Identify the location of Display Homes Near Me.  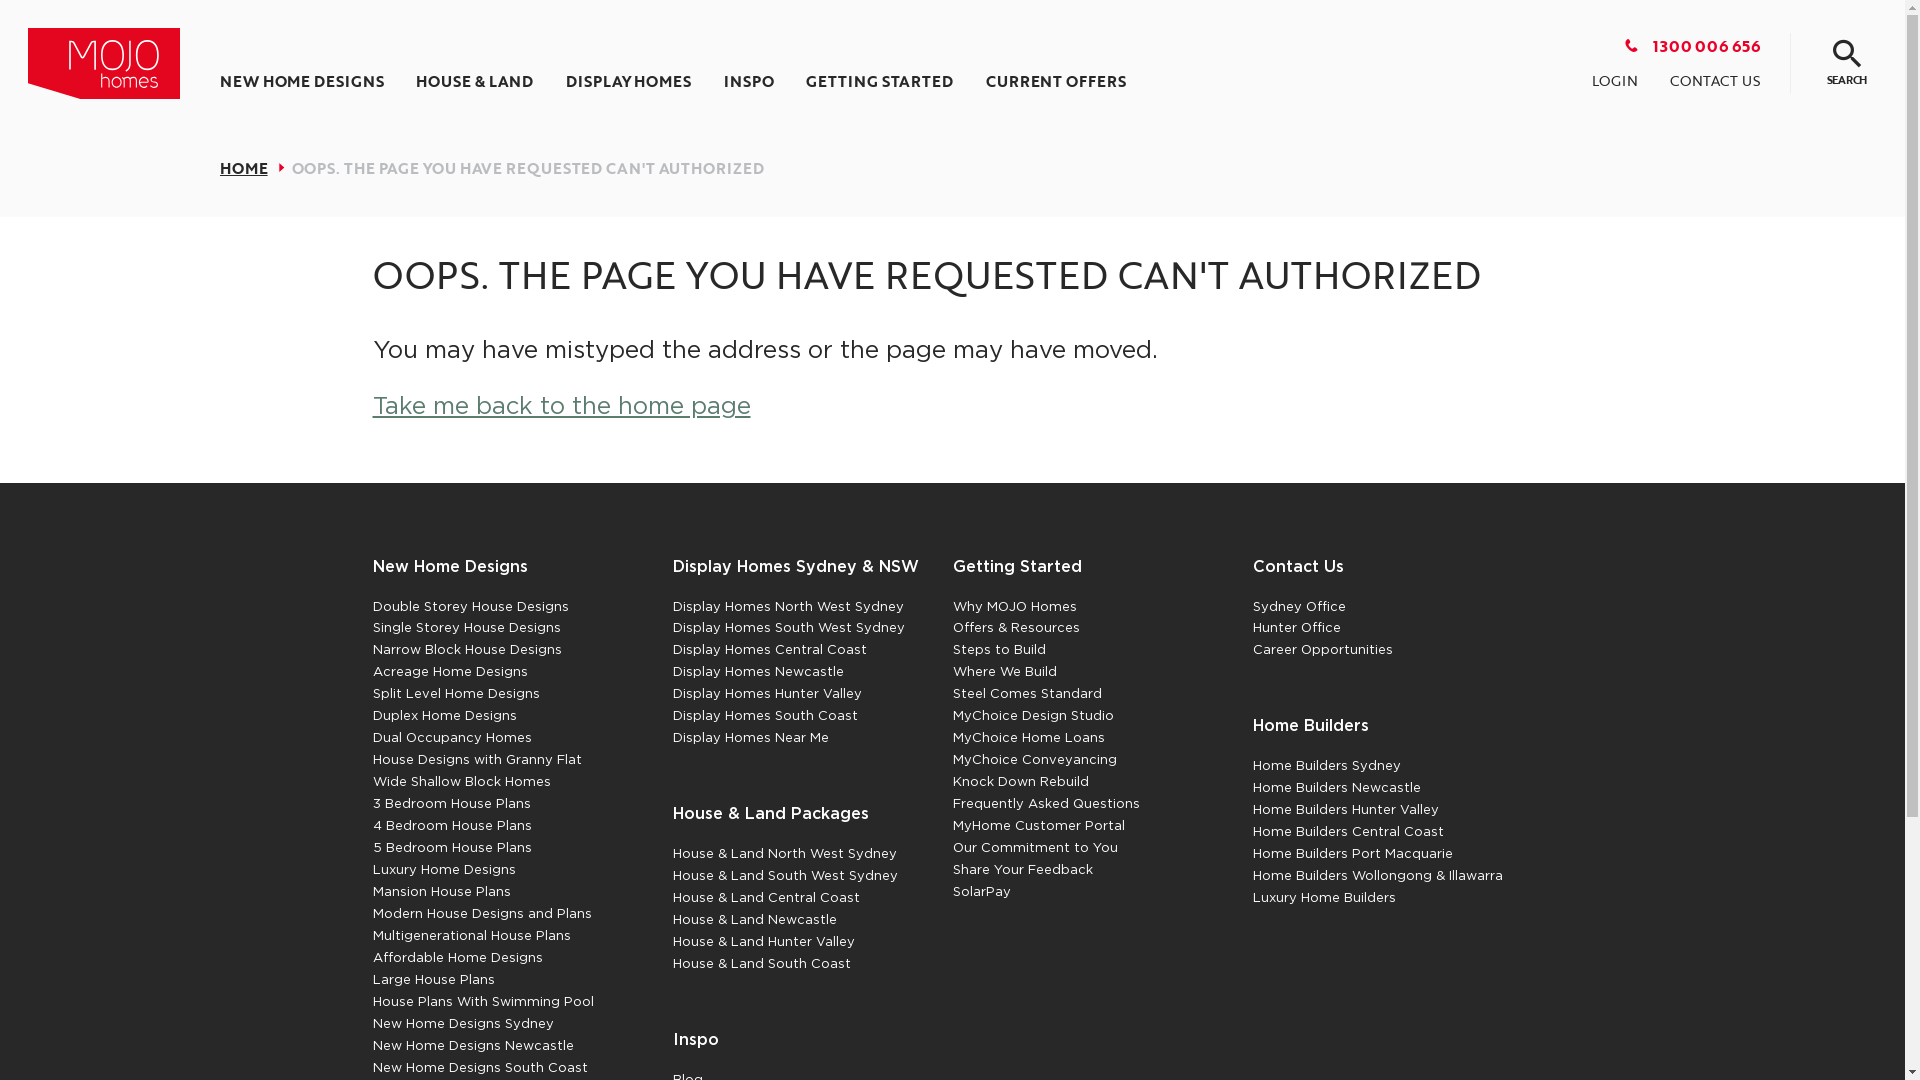
(750, 738).